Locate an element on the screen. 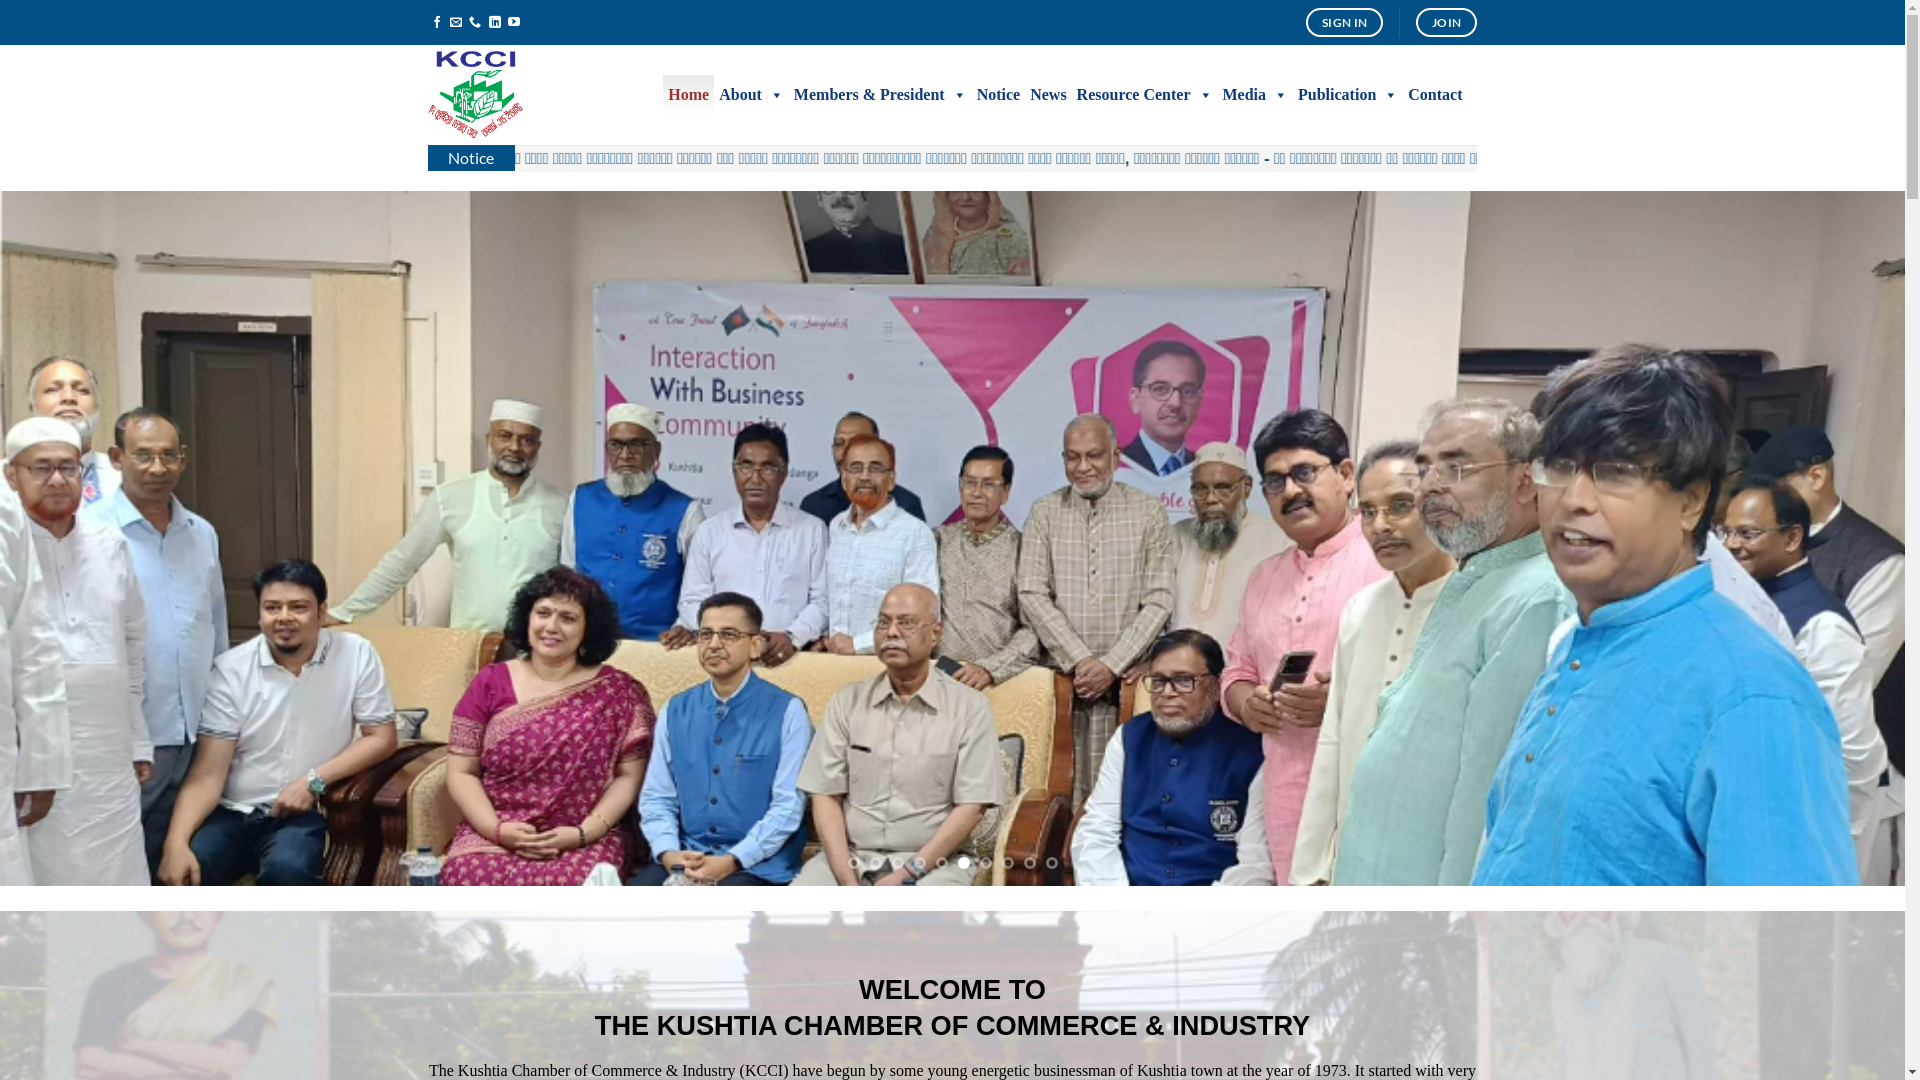  Contact is located at coordinates (1435, 95).